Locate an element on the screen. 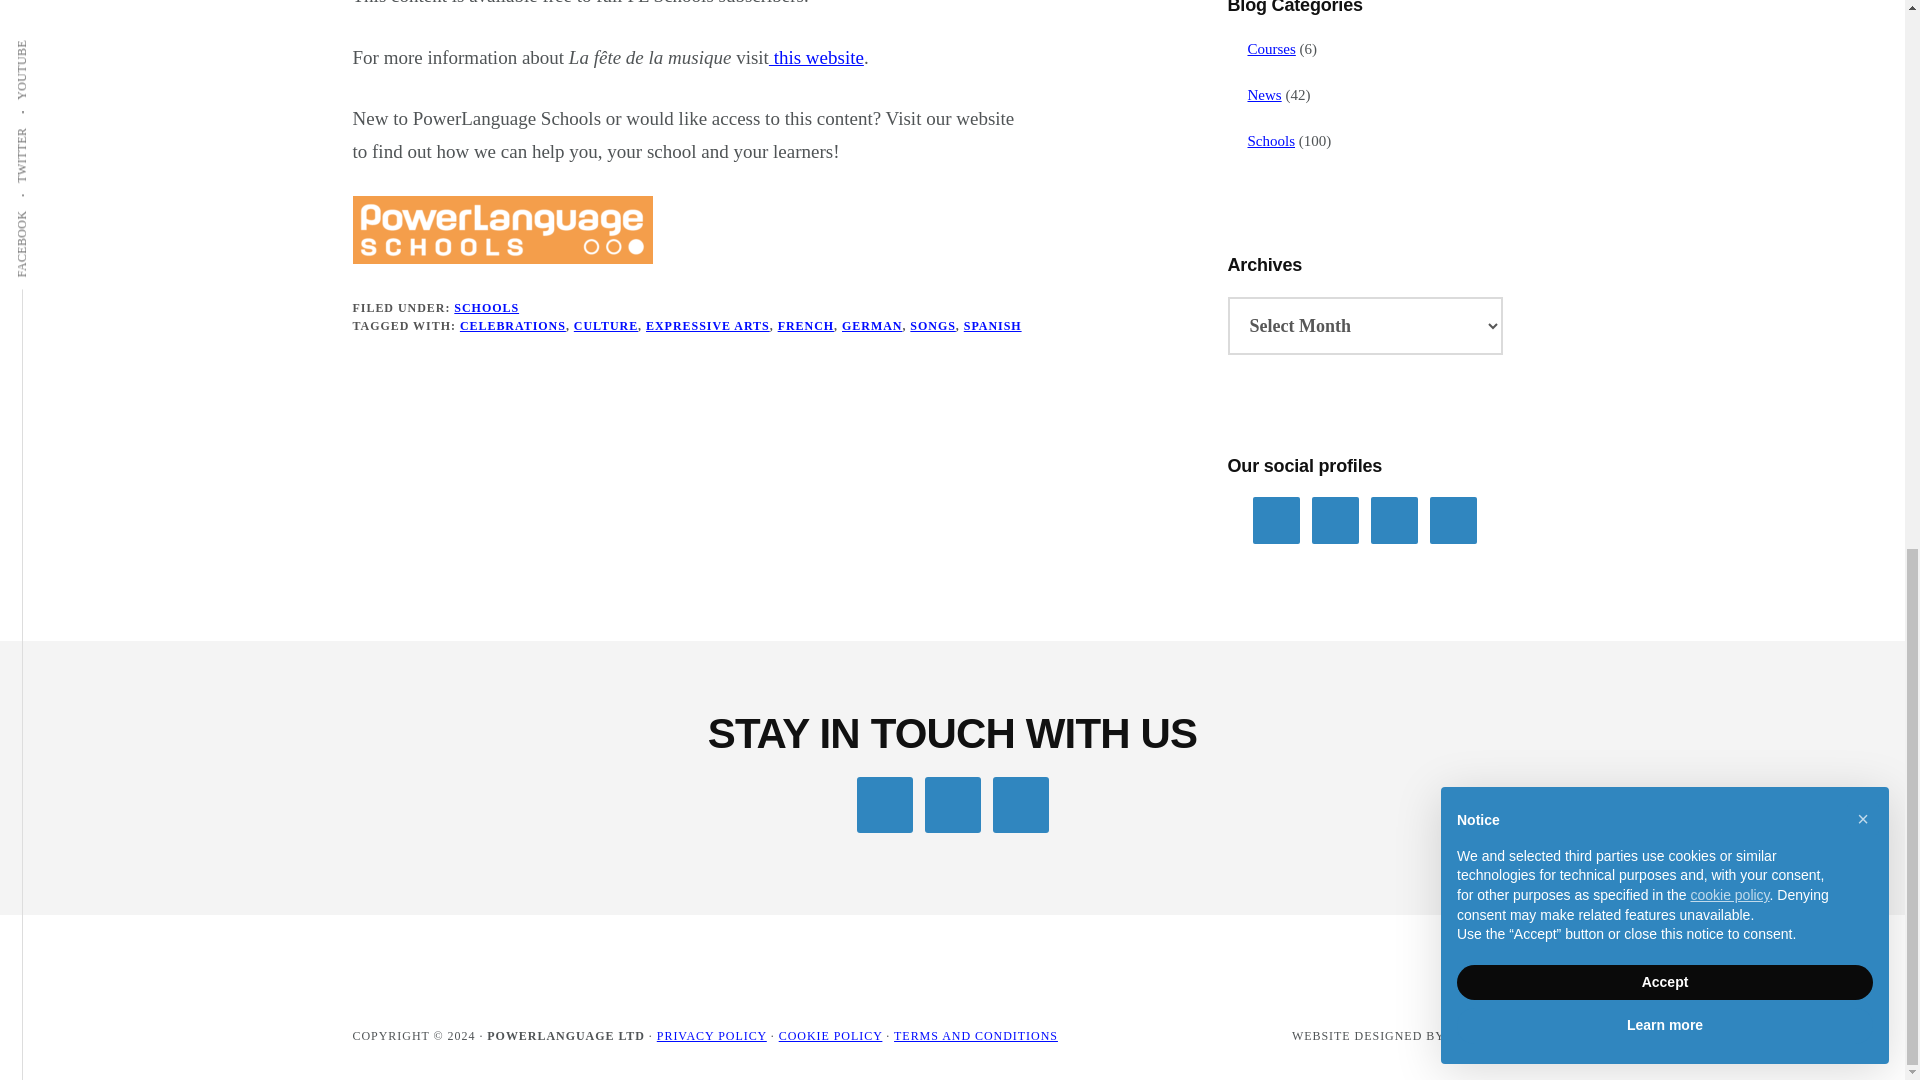  CELEBRATIONS is located at coordinates (513, 325).